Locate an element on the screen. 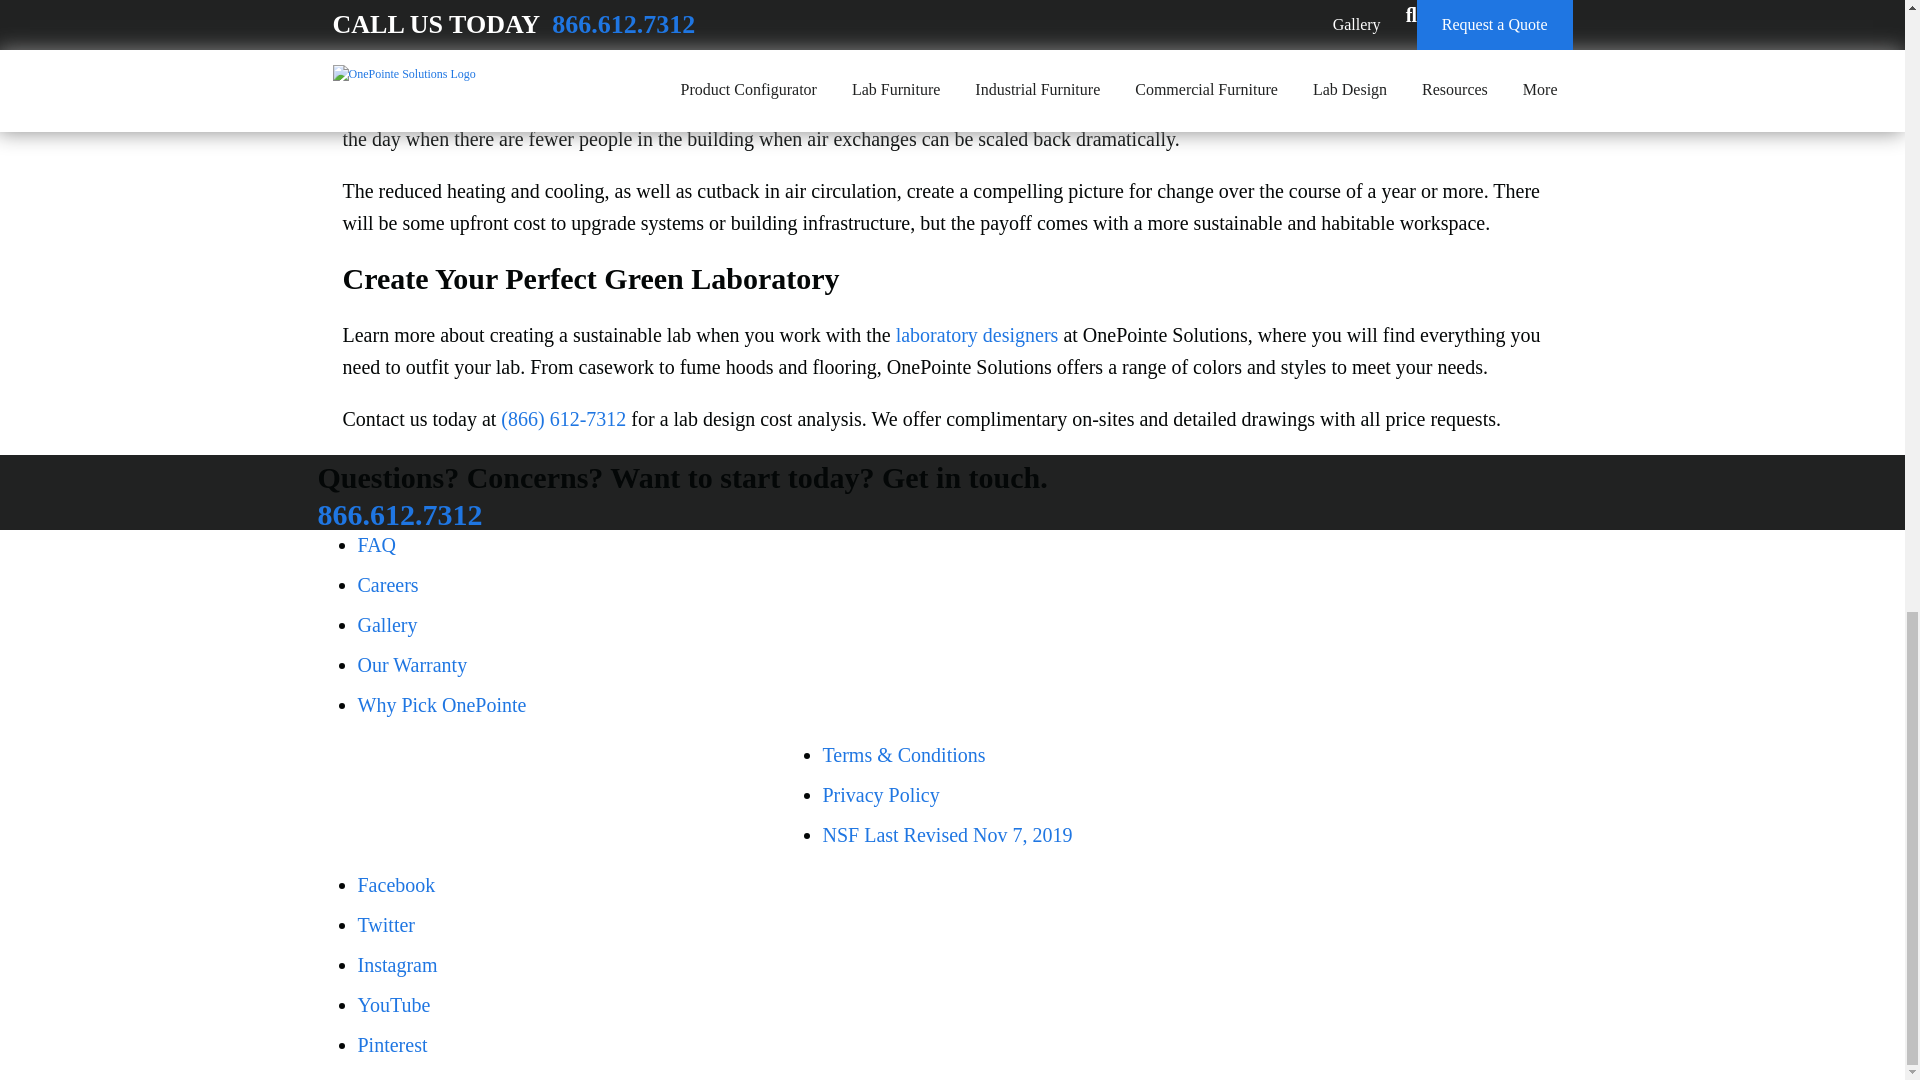 The width and height of the screenshot is (1920, 1080). Follow Us on Twitter is located at coordinates (386, 924).